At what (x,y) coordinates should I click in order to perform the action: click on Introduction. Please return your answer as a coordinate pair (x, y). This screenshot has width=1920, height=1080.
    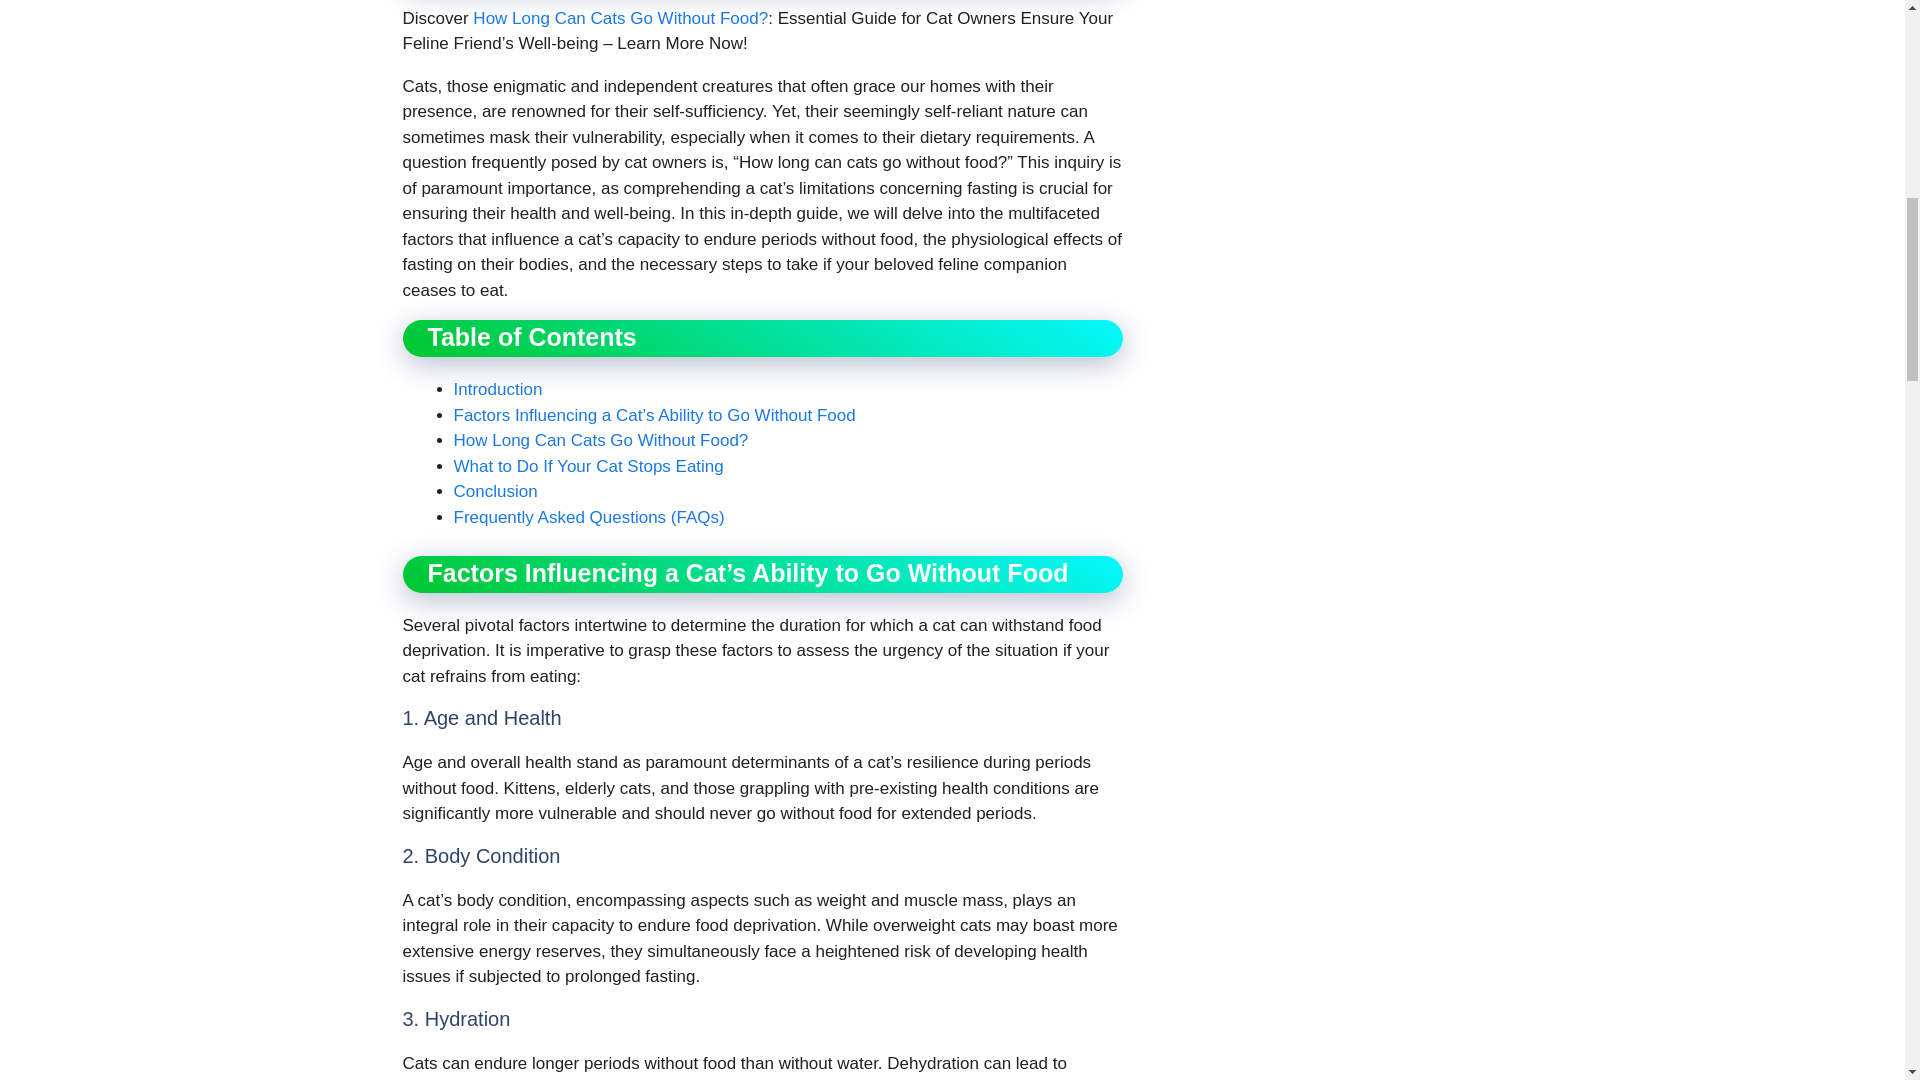
    Looking at the image, I should click on (498, 389).